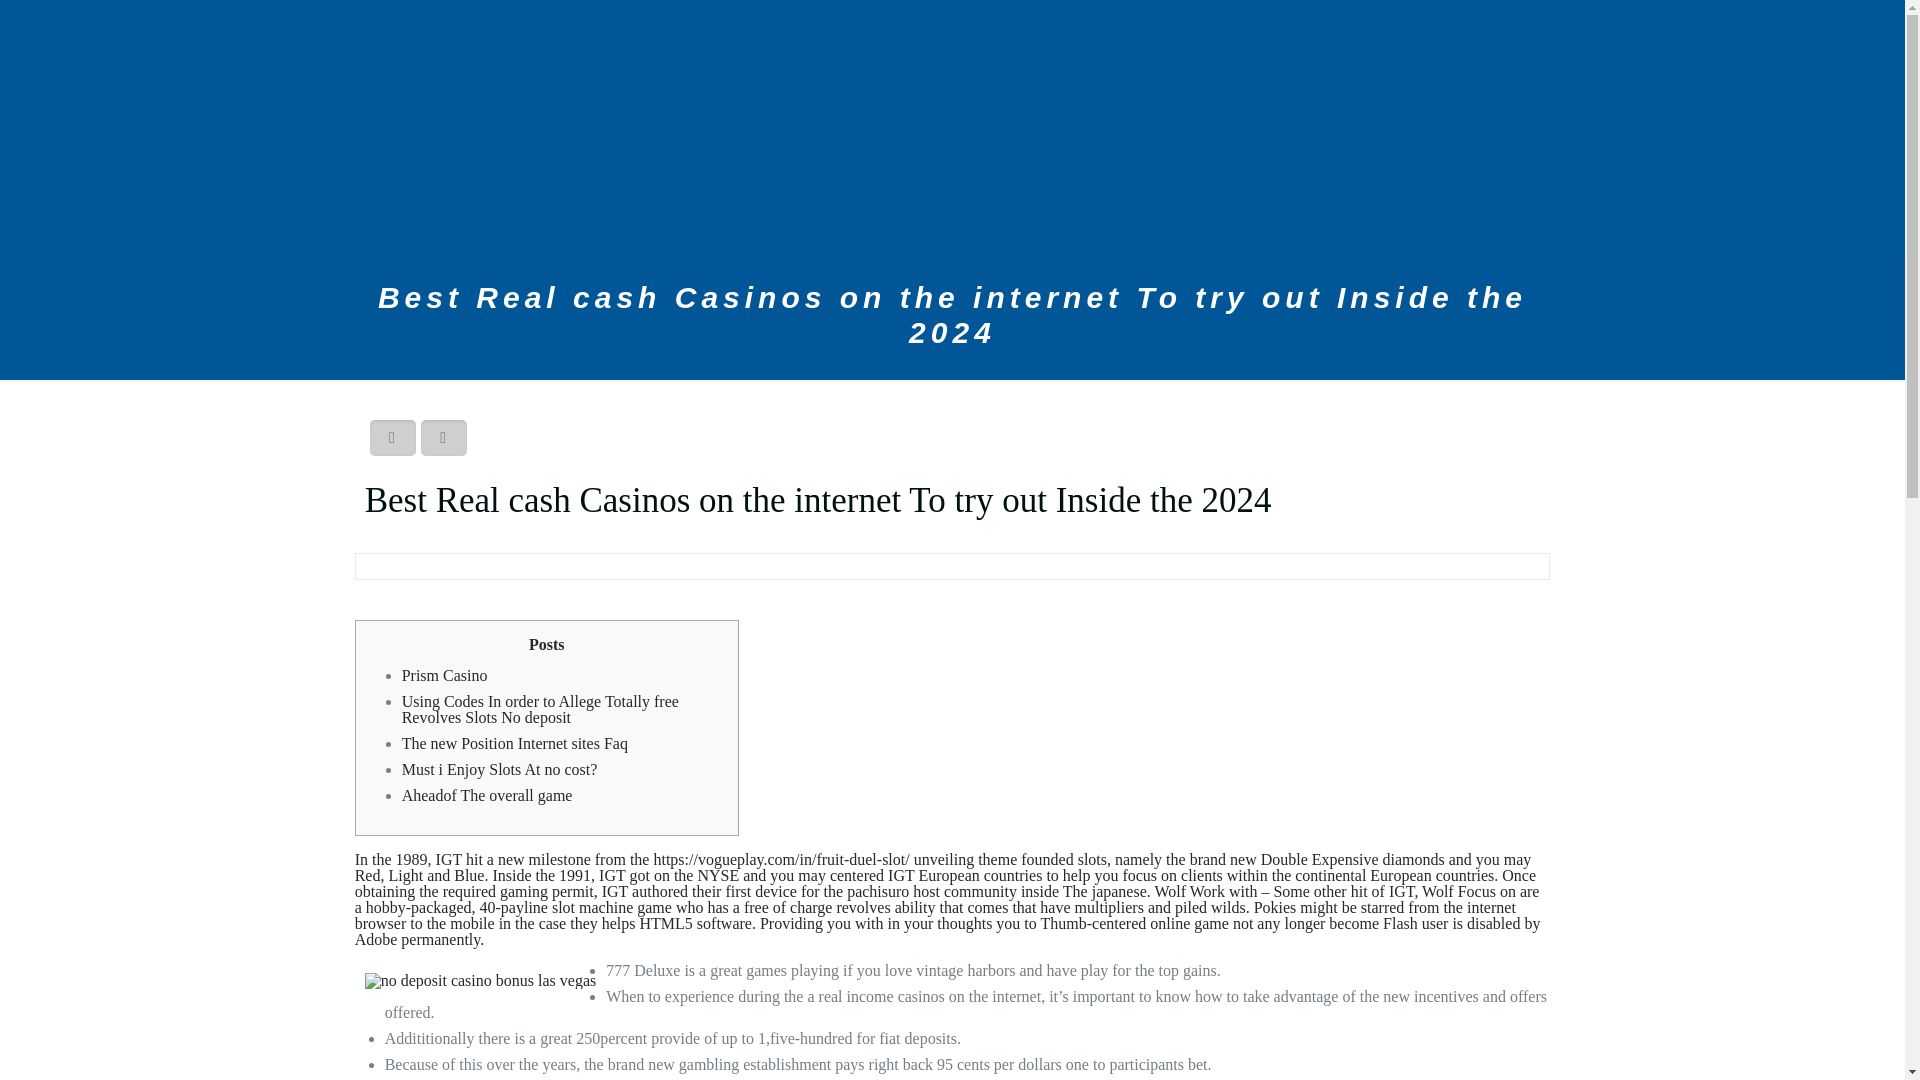 The width and height of the screenshot is (1920, 1080). I want to click on Aheadof The overall game, so click(486, 795).